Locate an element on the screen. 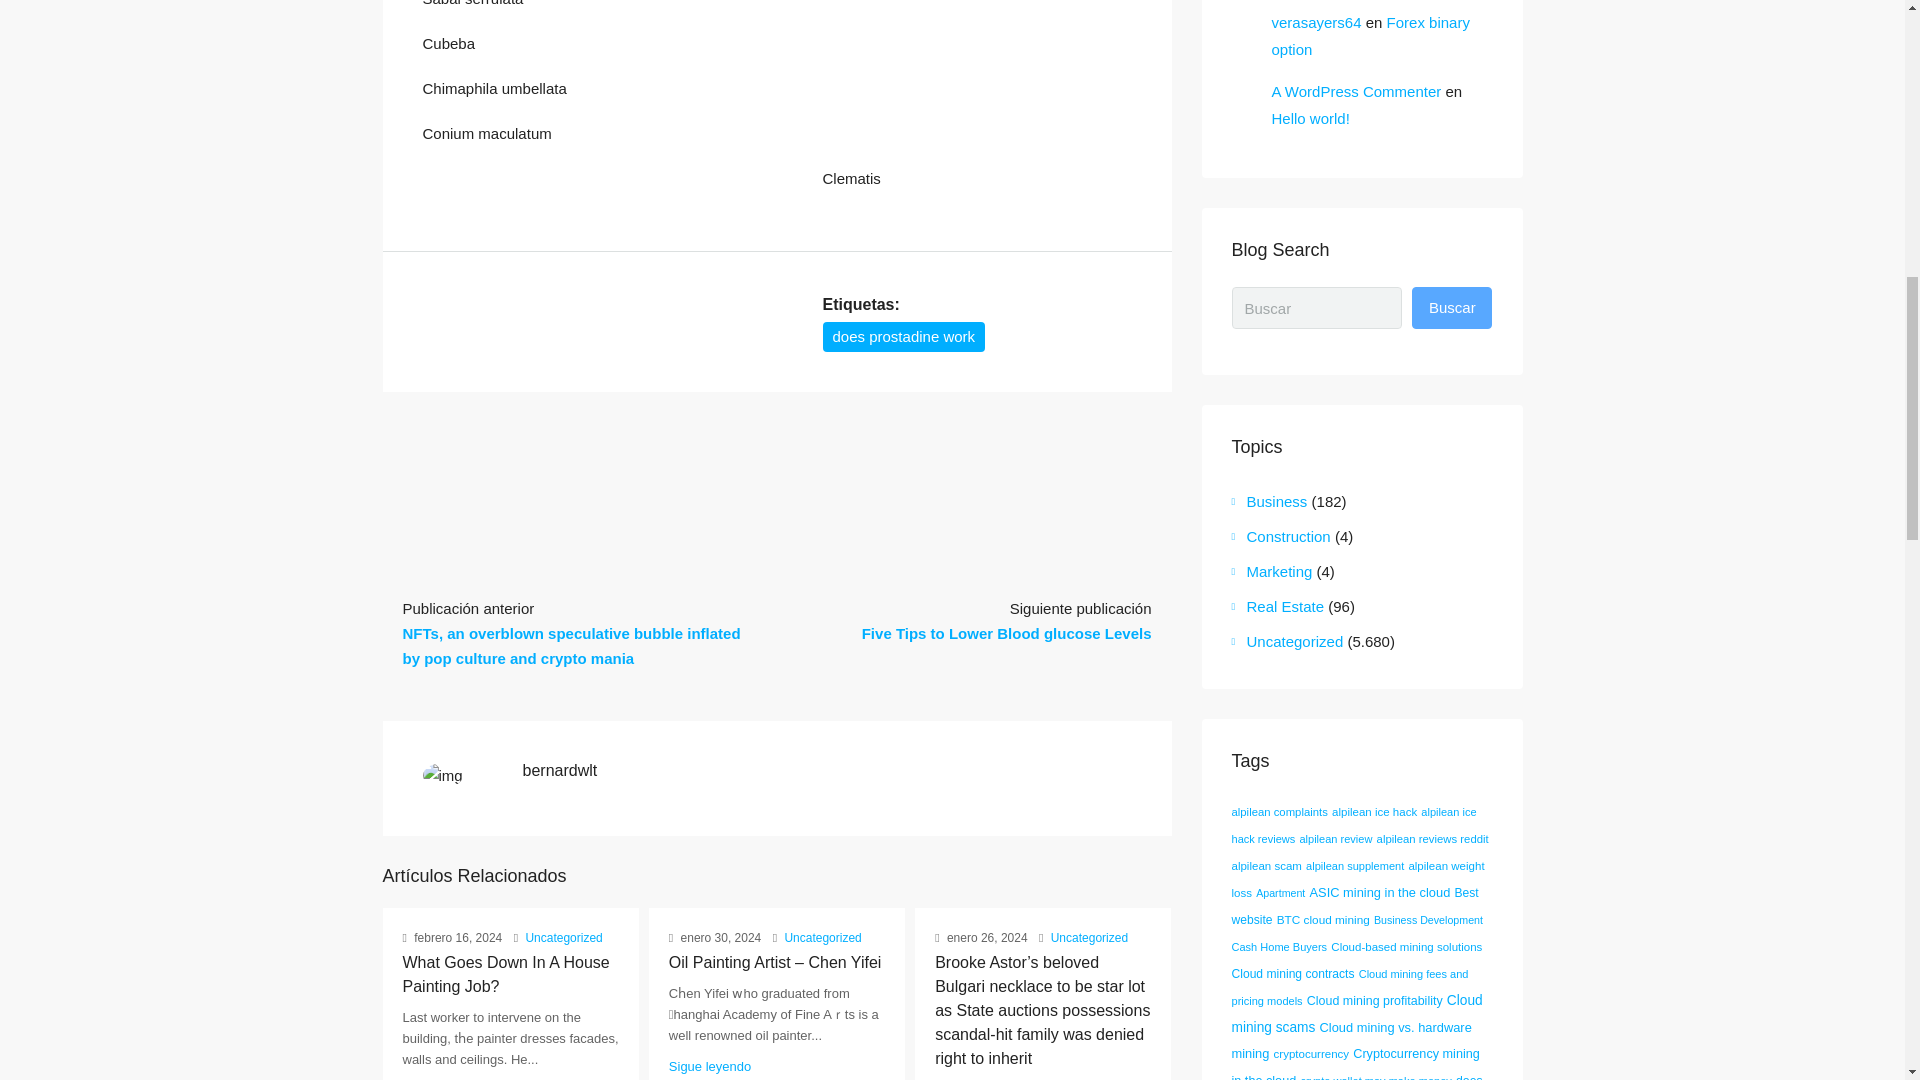  Uncategorized is located at coordinates (1089, 938).